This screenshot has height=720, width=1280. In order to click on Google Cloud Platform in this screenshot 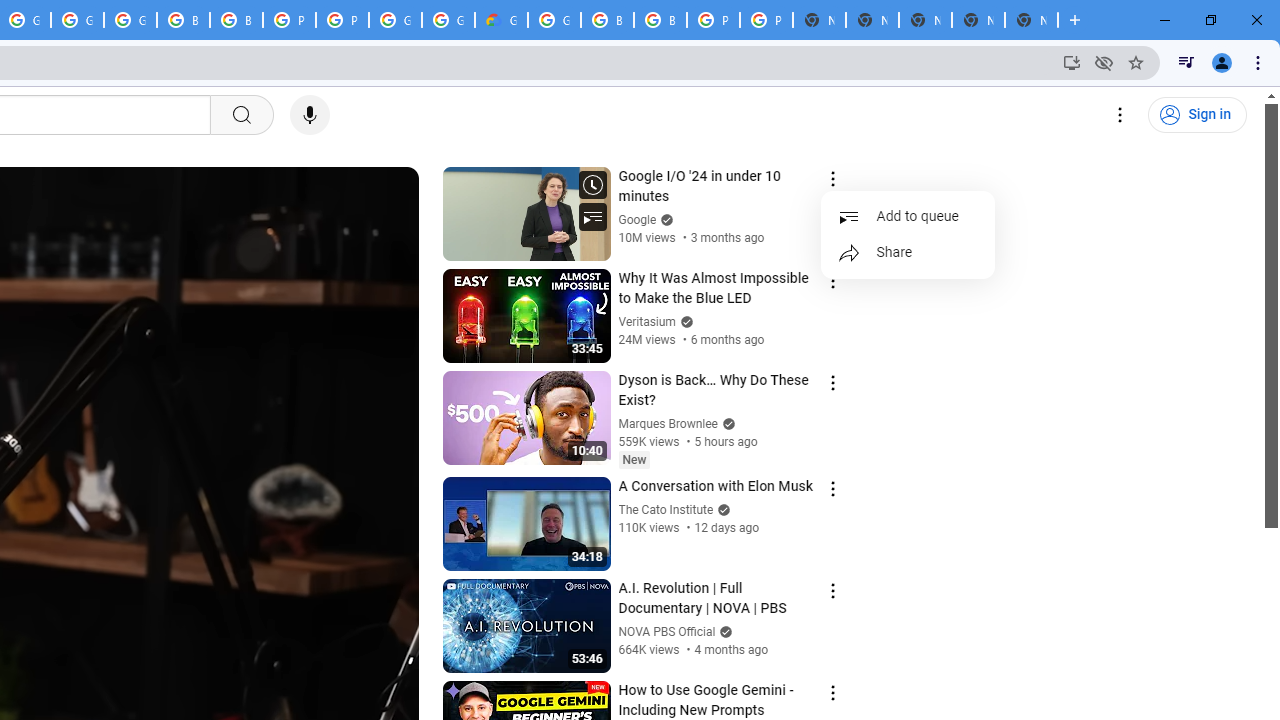, I will do `click(395, 20)`.